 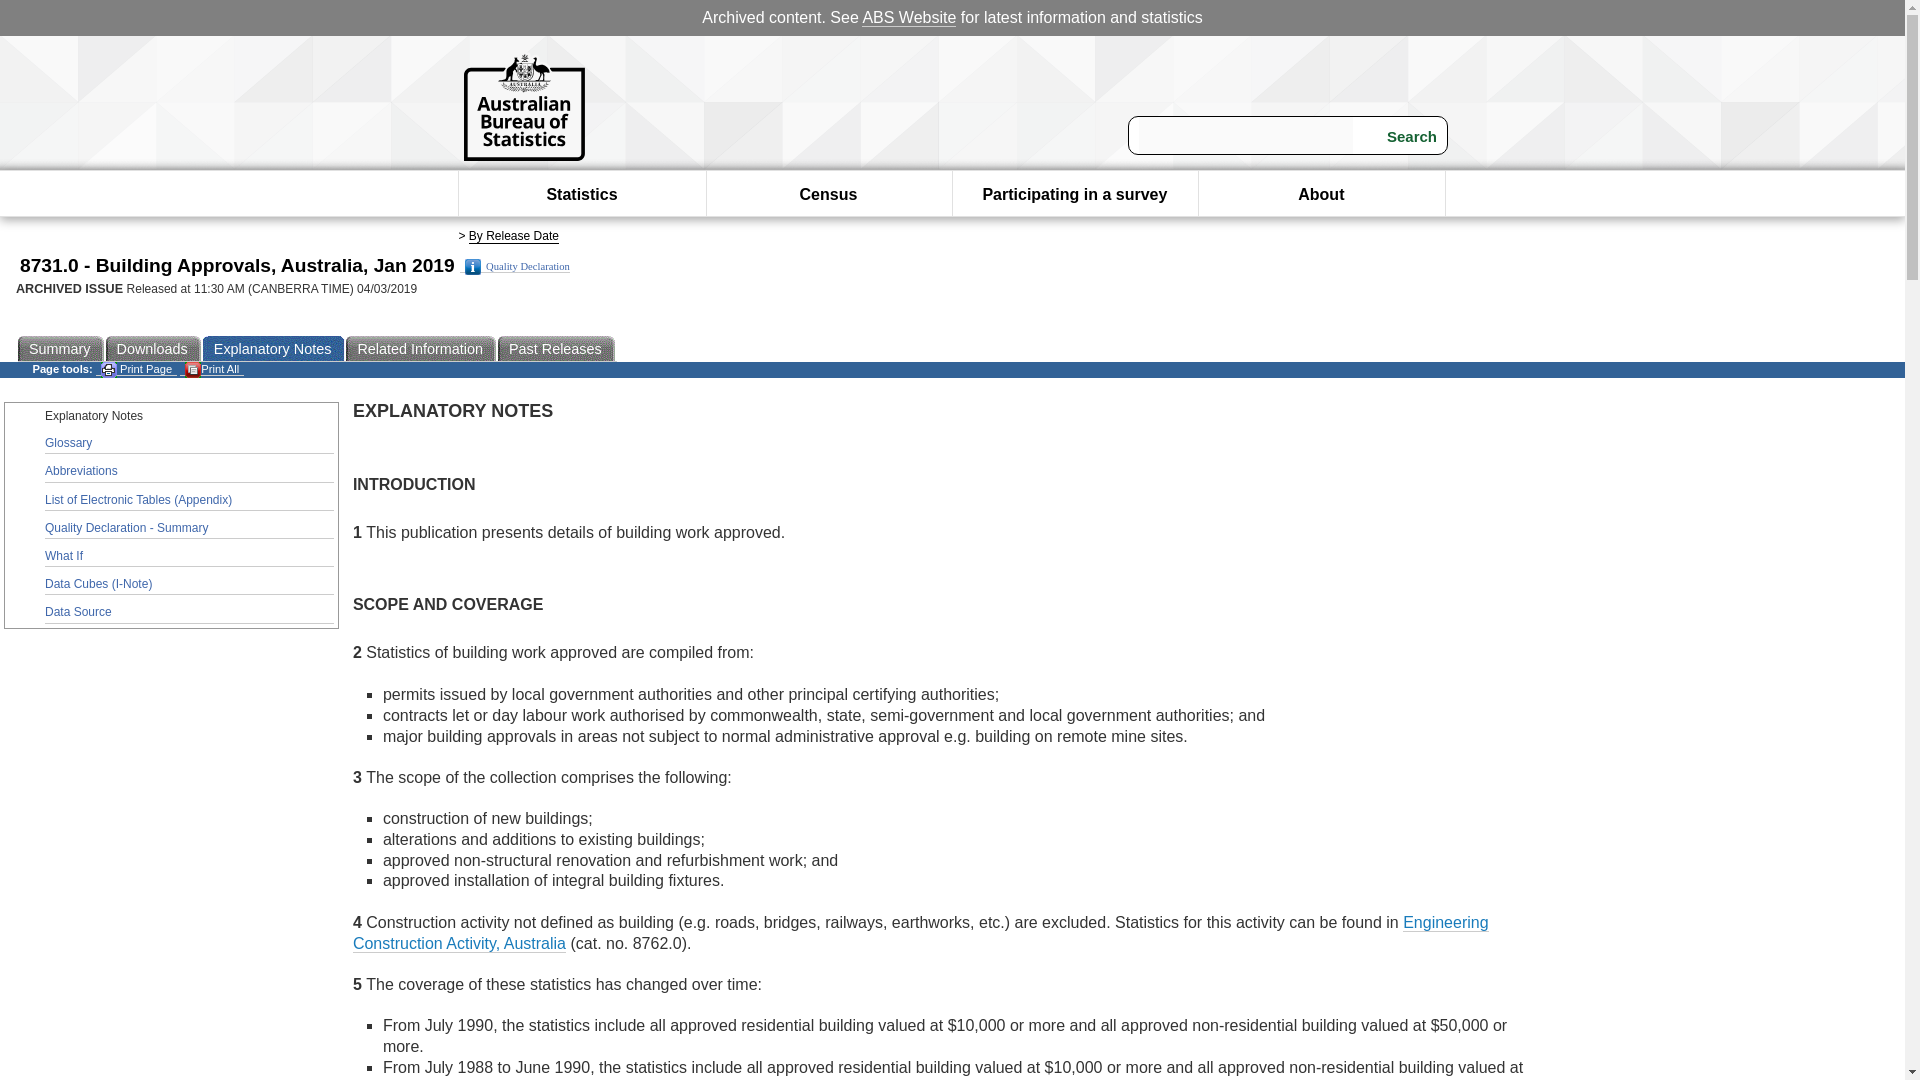 What do you see at coordinates (421, 348) in the screenshot?
I see `Related Information` at bounding box center [421, 348].